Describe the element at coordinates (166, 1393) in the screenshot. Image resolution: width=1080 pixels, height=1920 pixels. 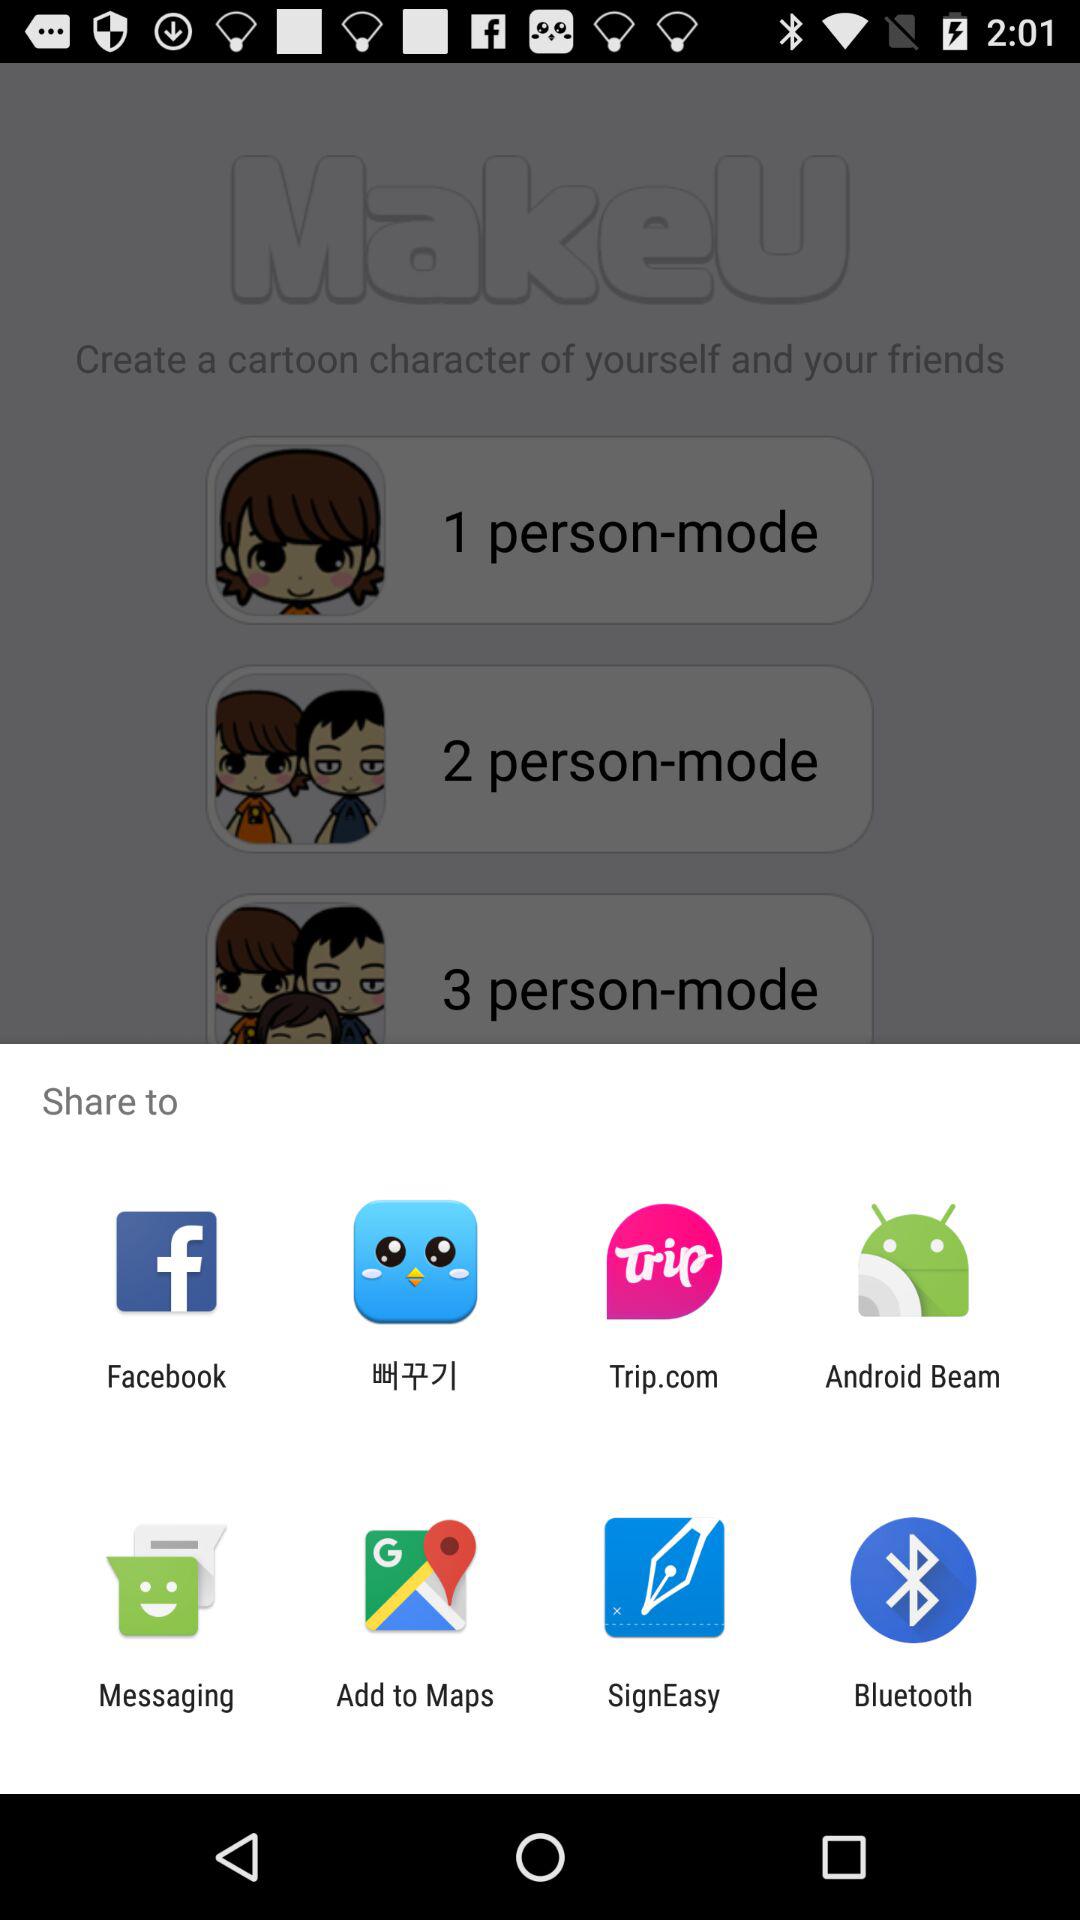
I see `select facebook icon` at that location.